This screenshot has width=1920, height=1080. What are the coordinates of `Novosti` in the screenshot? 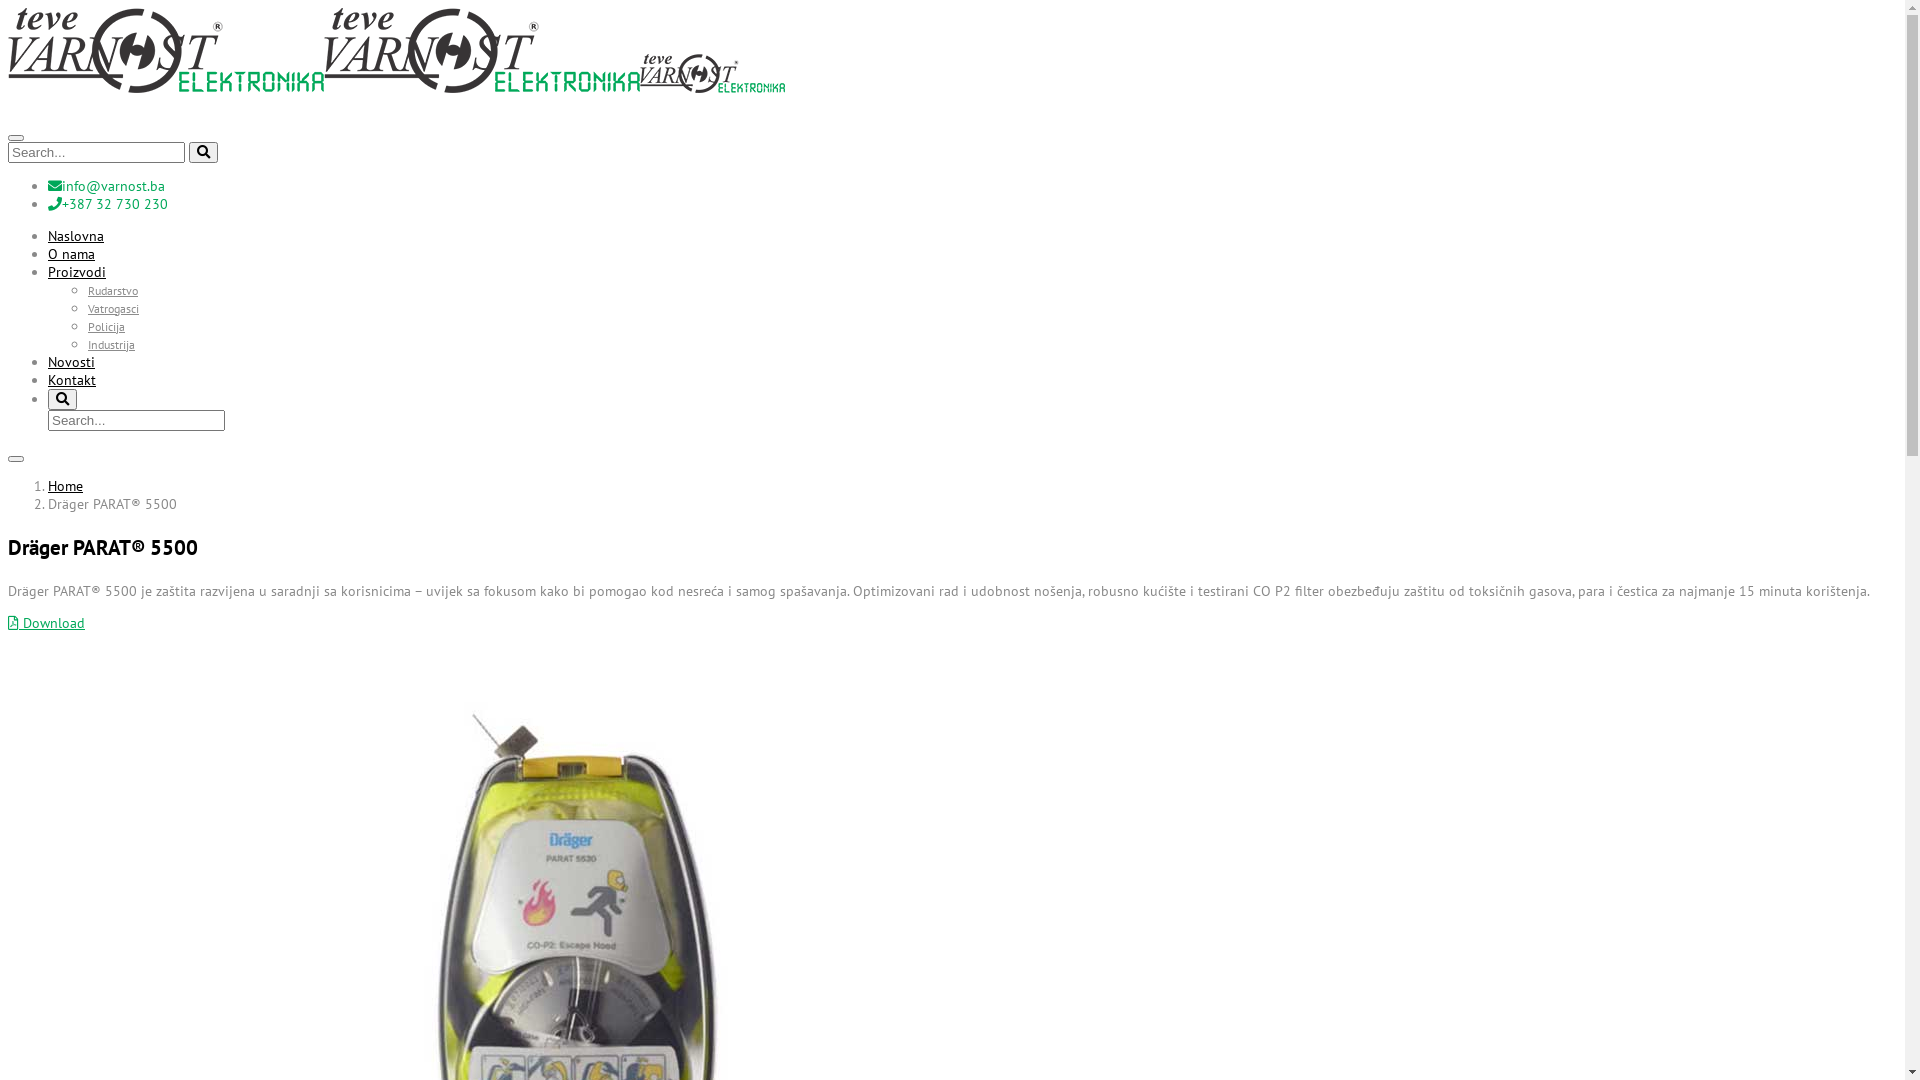 It's located at (72, 361).